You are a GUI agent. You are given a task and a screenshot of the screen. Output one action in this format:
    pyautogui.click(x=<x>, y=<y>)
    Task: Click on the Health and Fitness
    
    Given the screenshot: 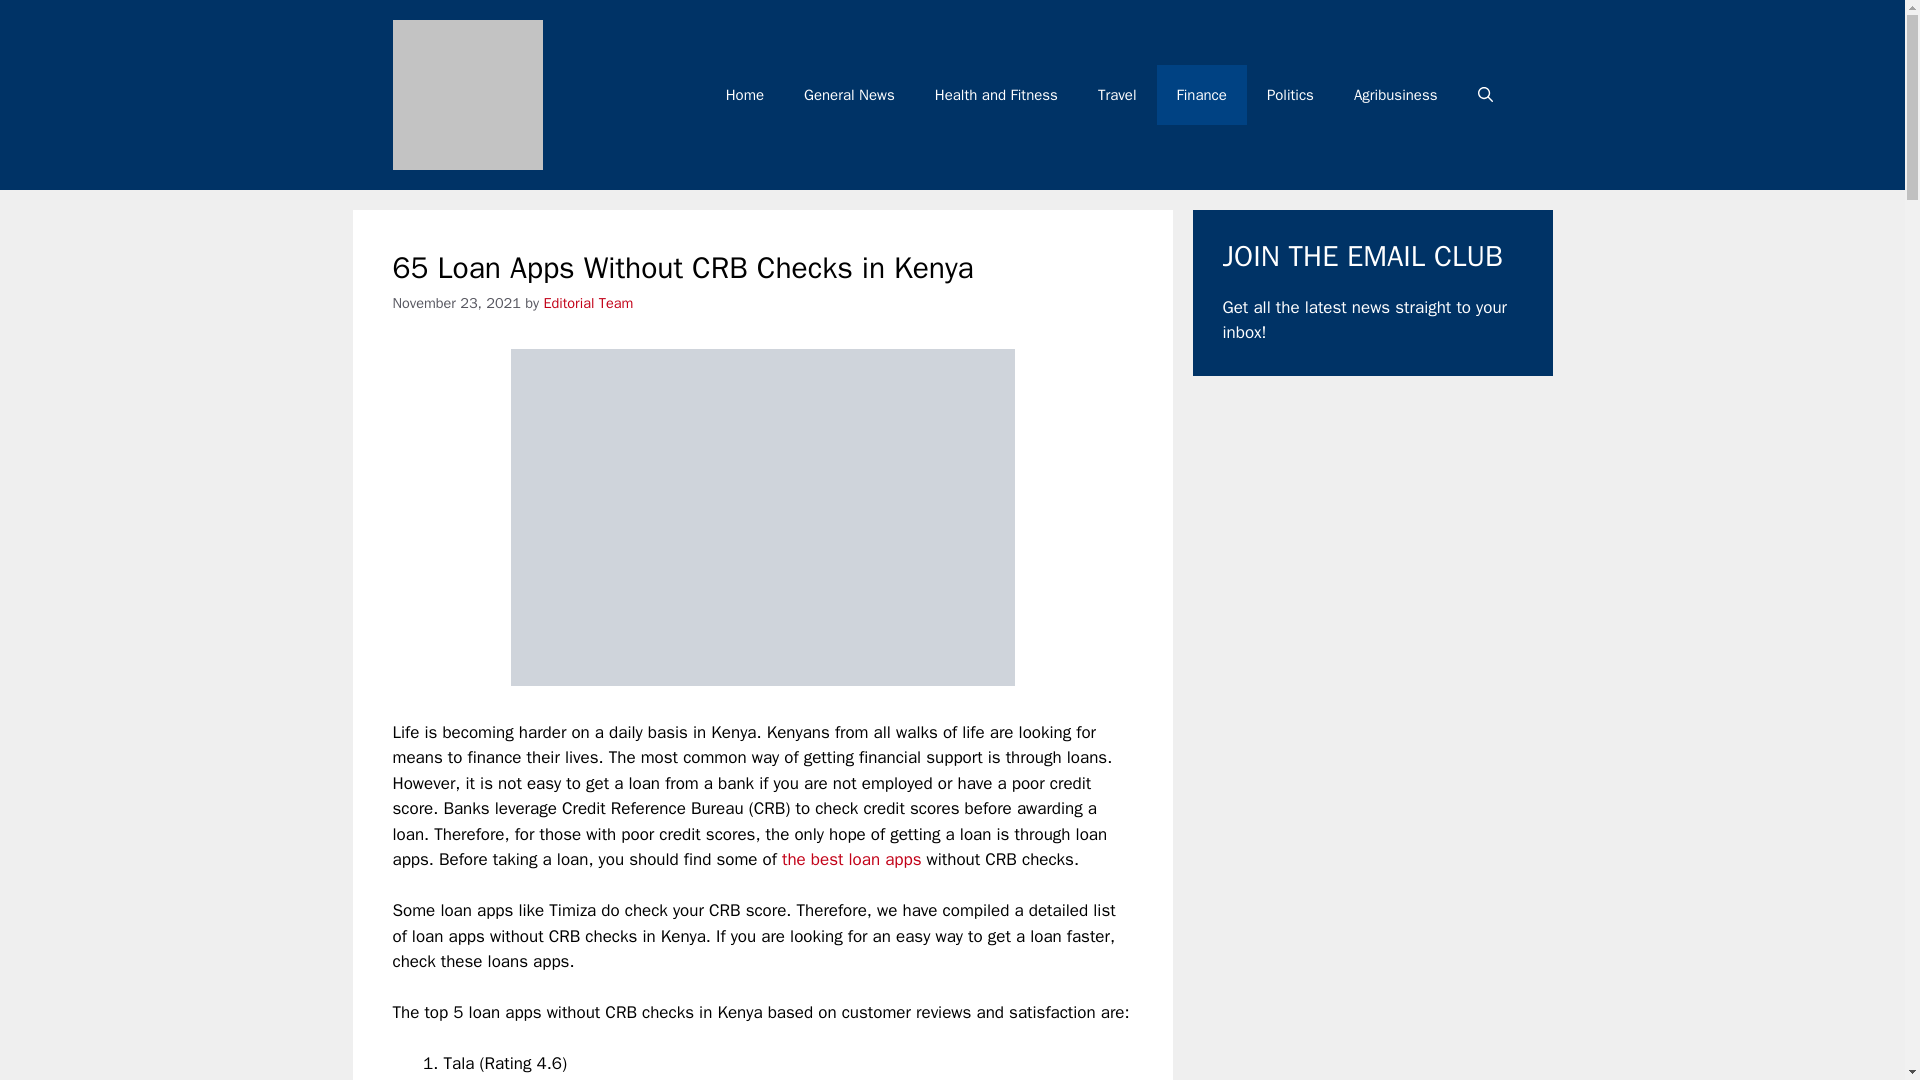 What is the action you would take?
    pyautogui.click(x=996, y=94)
    